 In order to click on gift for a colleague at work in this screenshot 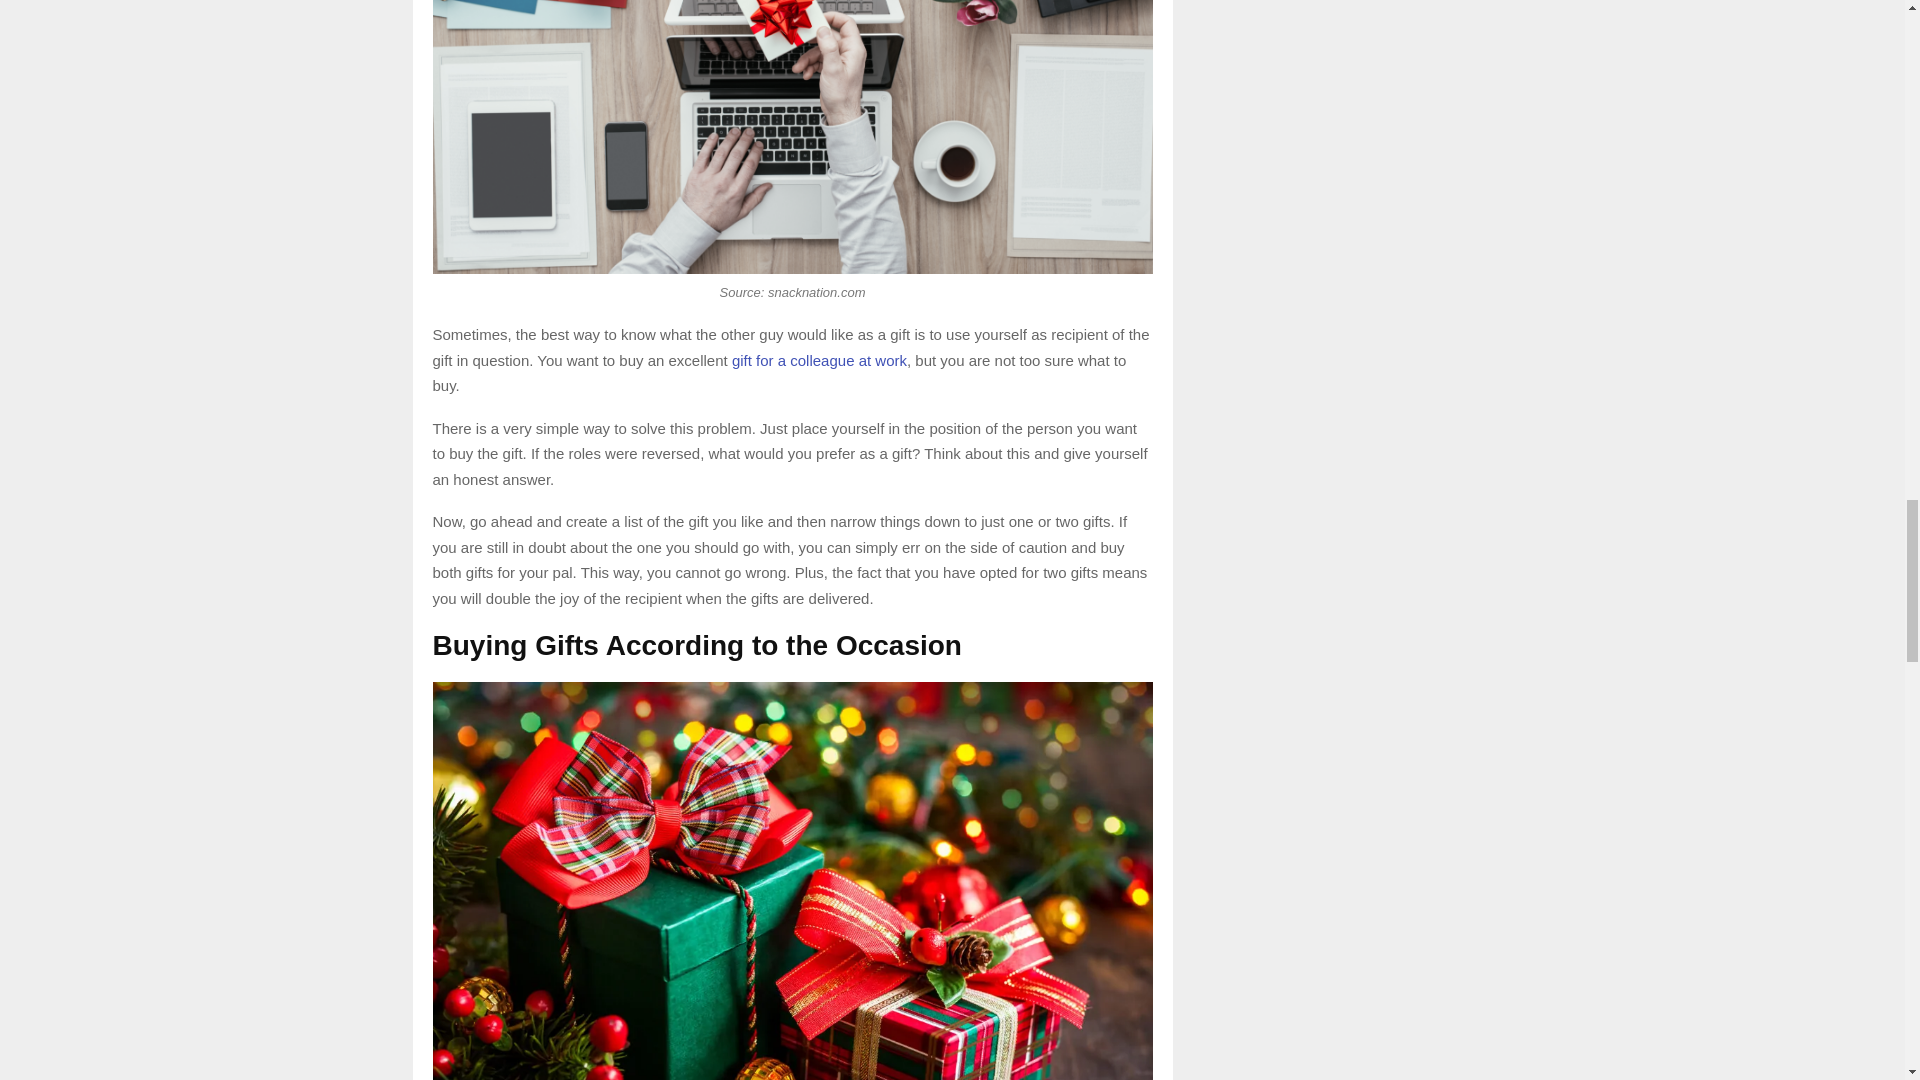, I will do `click(818, 360)`.